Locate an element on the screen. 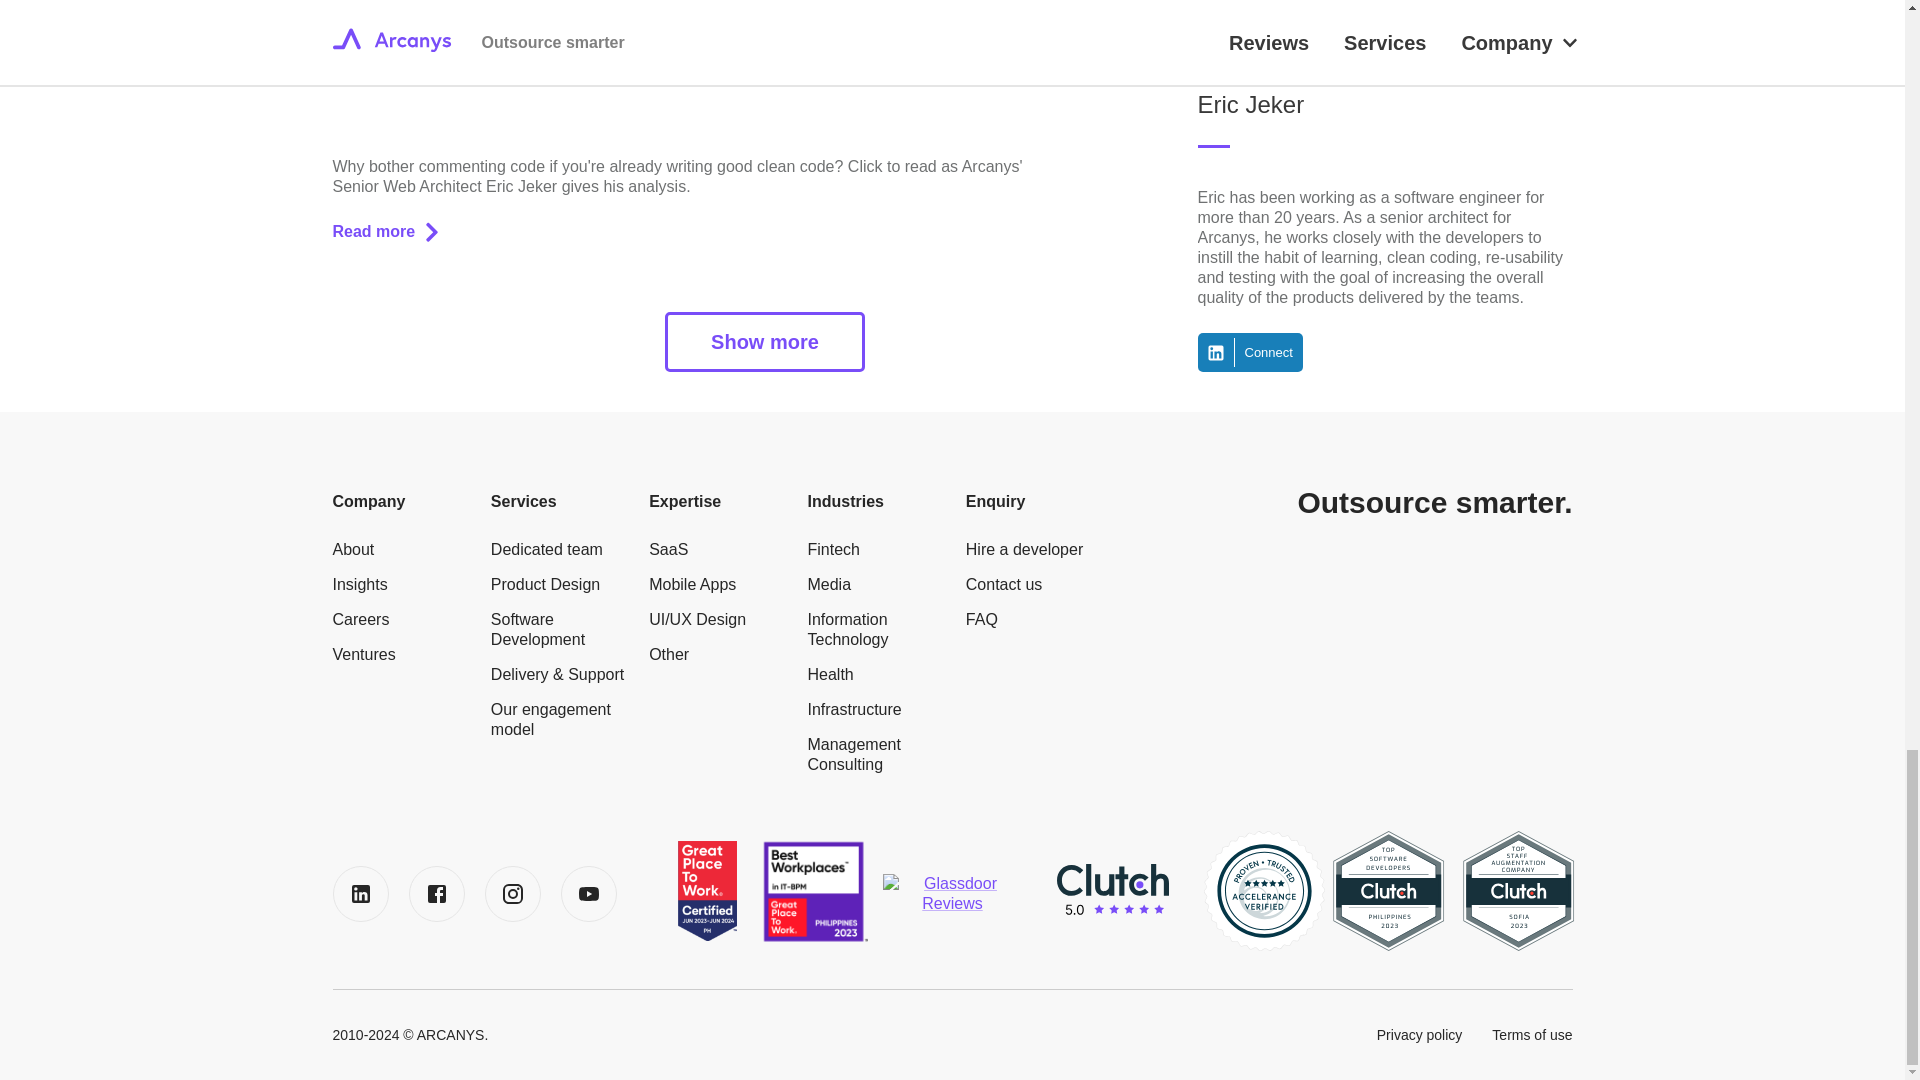 The image size is (1920, 1080). Media is located at coordinates (828, 584).